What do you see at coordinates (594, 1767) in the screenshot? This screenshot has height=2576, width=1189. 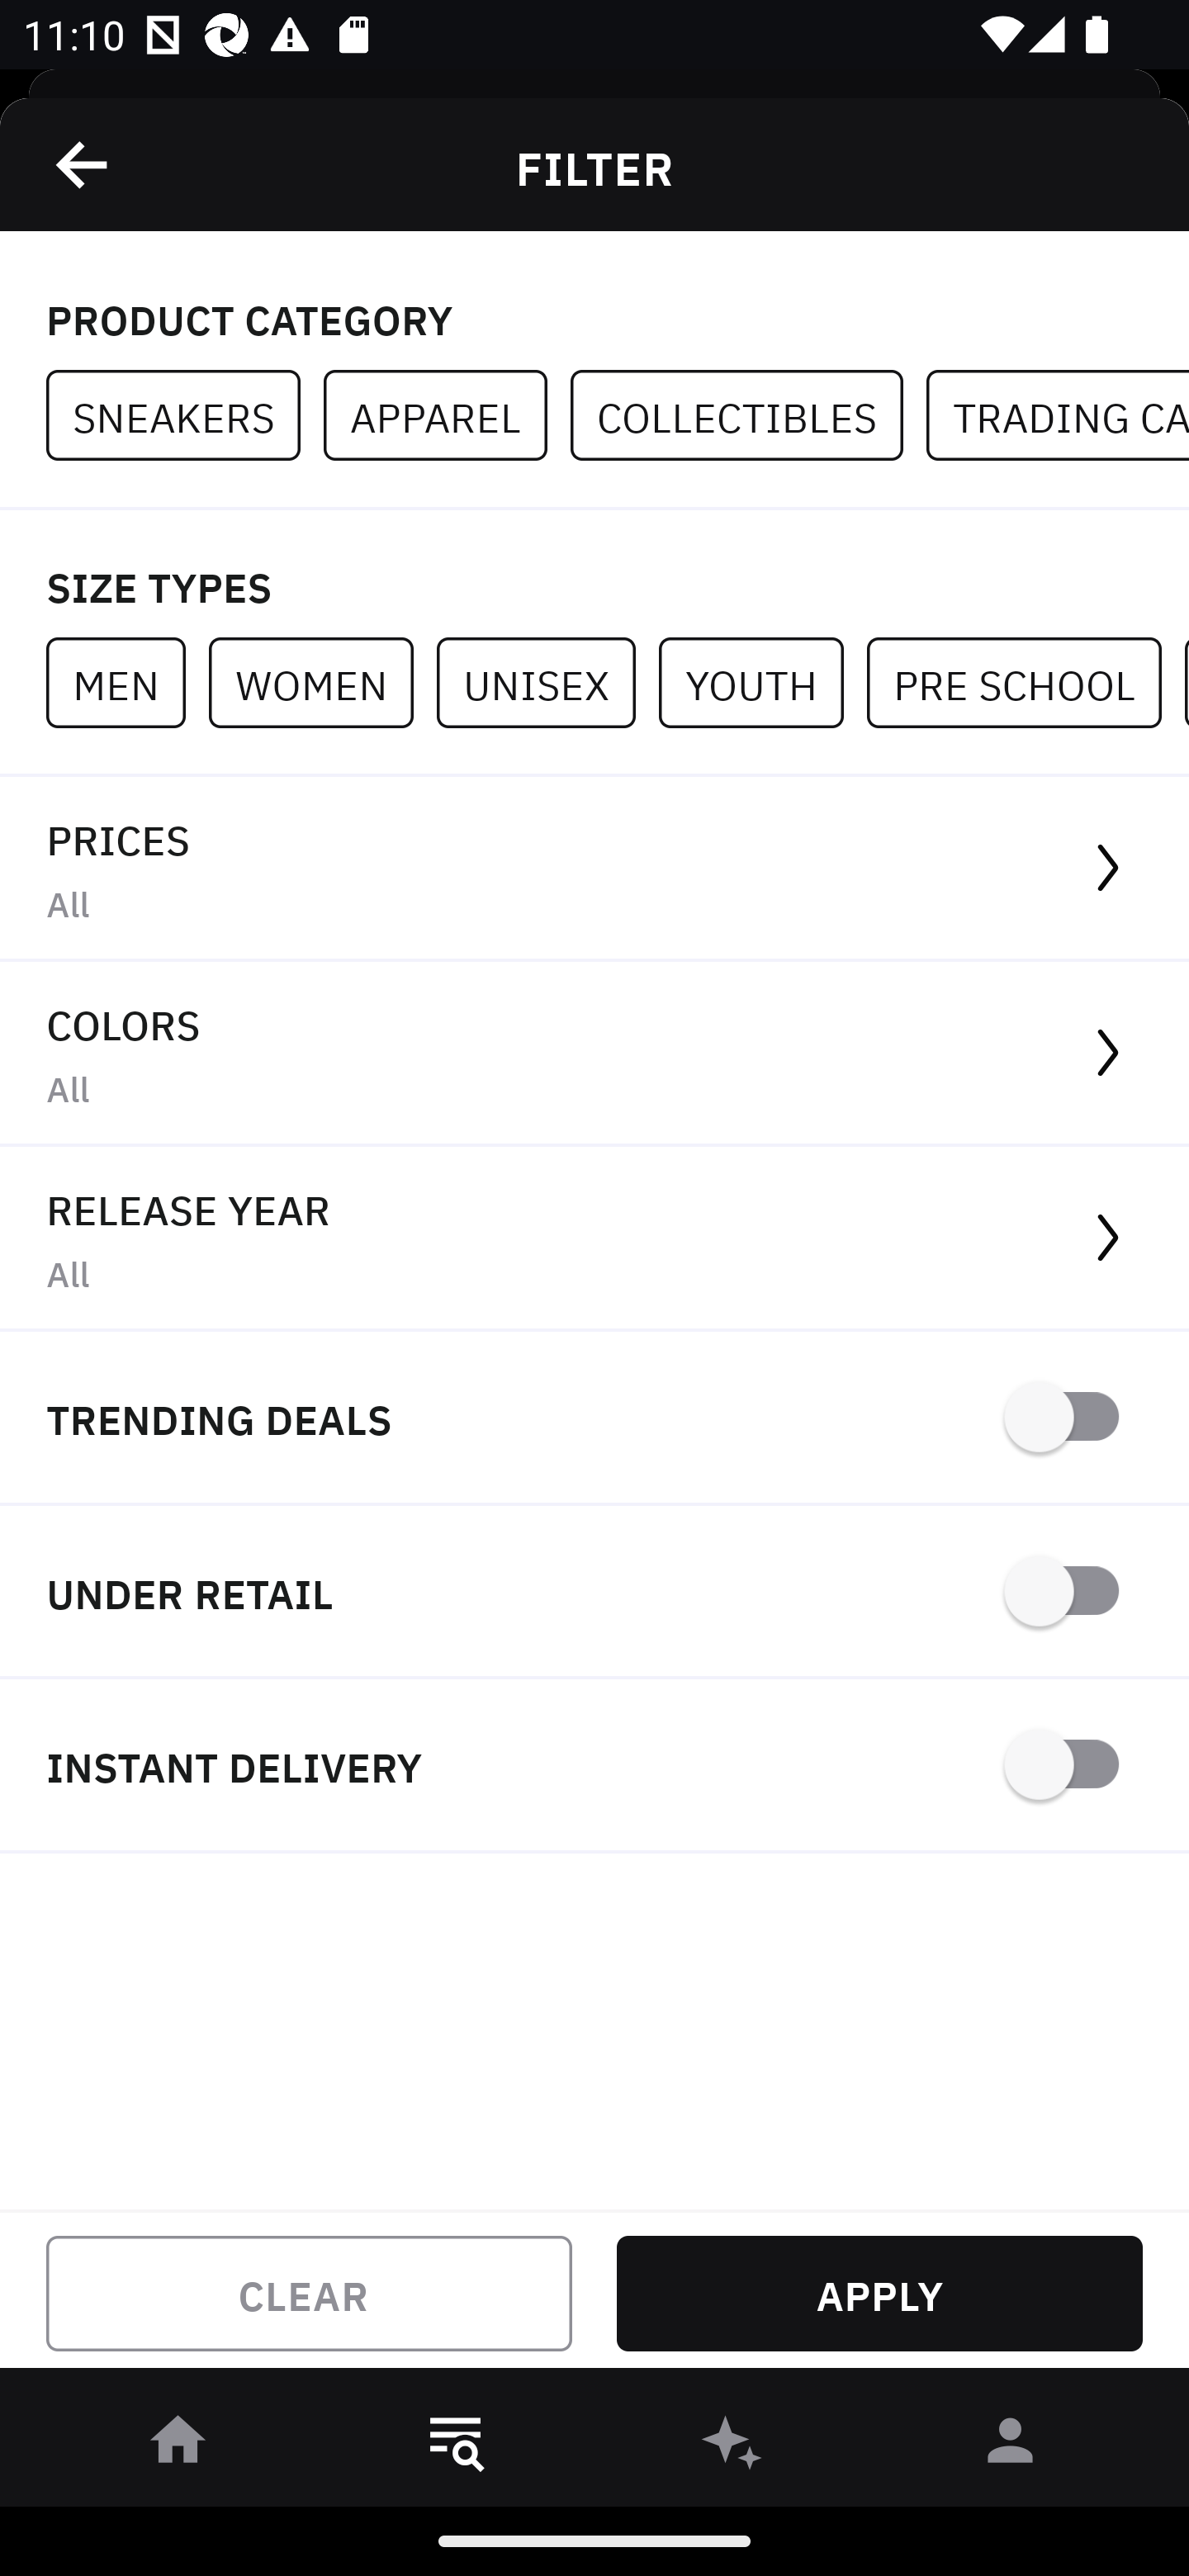 I see `INSTANT DELIVERY` at bounding box center [594, 1767].